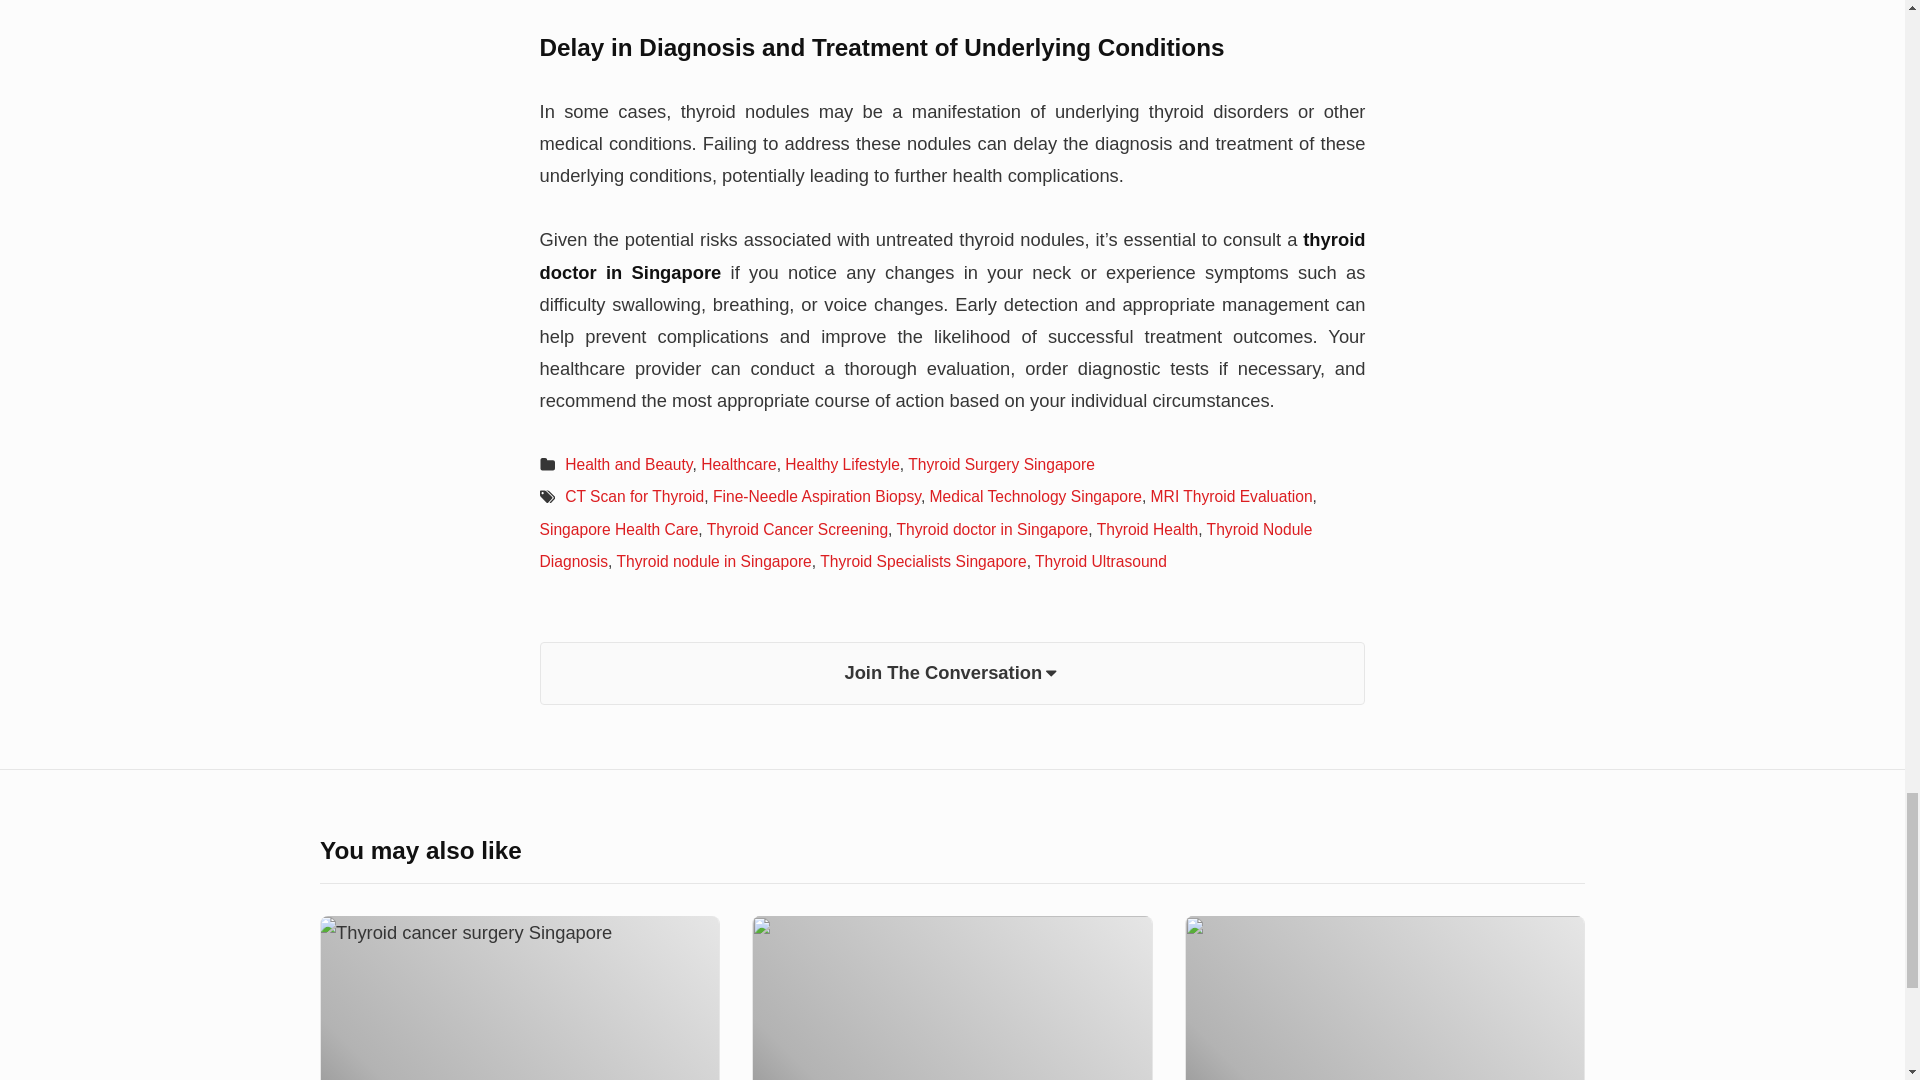  What do you see at coordinates (842, 464) in the screenshot?
I see `Healthy Lifestyle` at bounding box center [842, 464].